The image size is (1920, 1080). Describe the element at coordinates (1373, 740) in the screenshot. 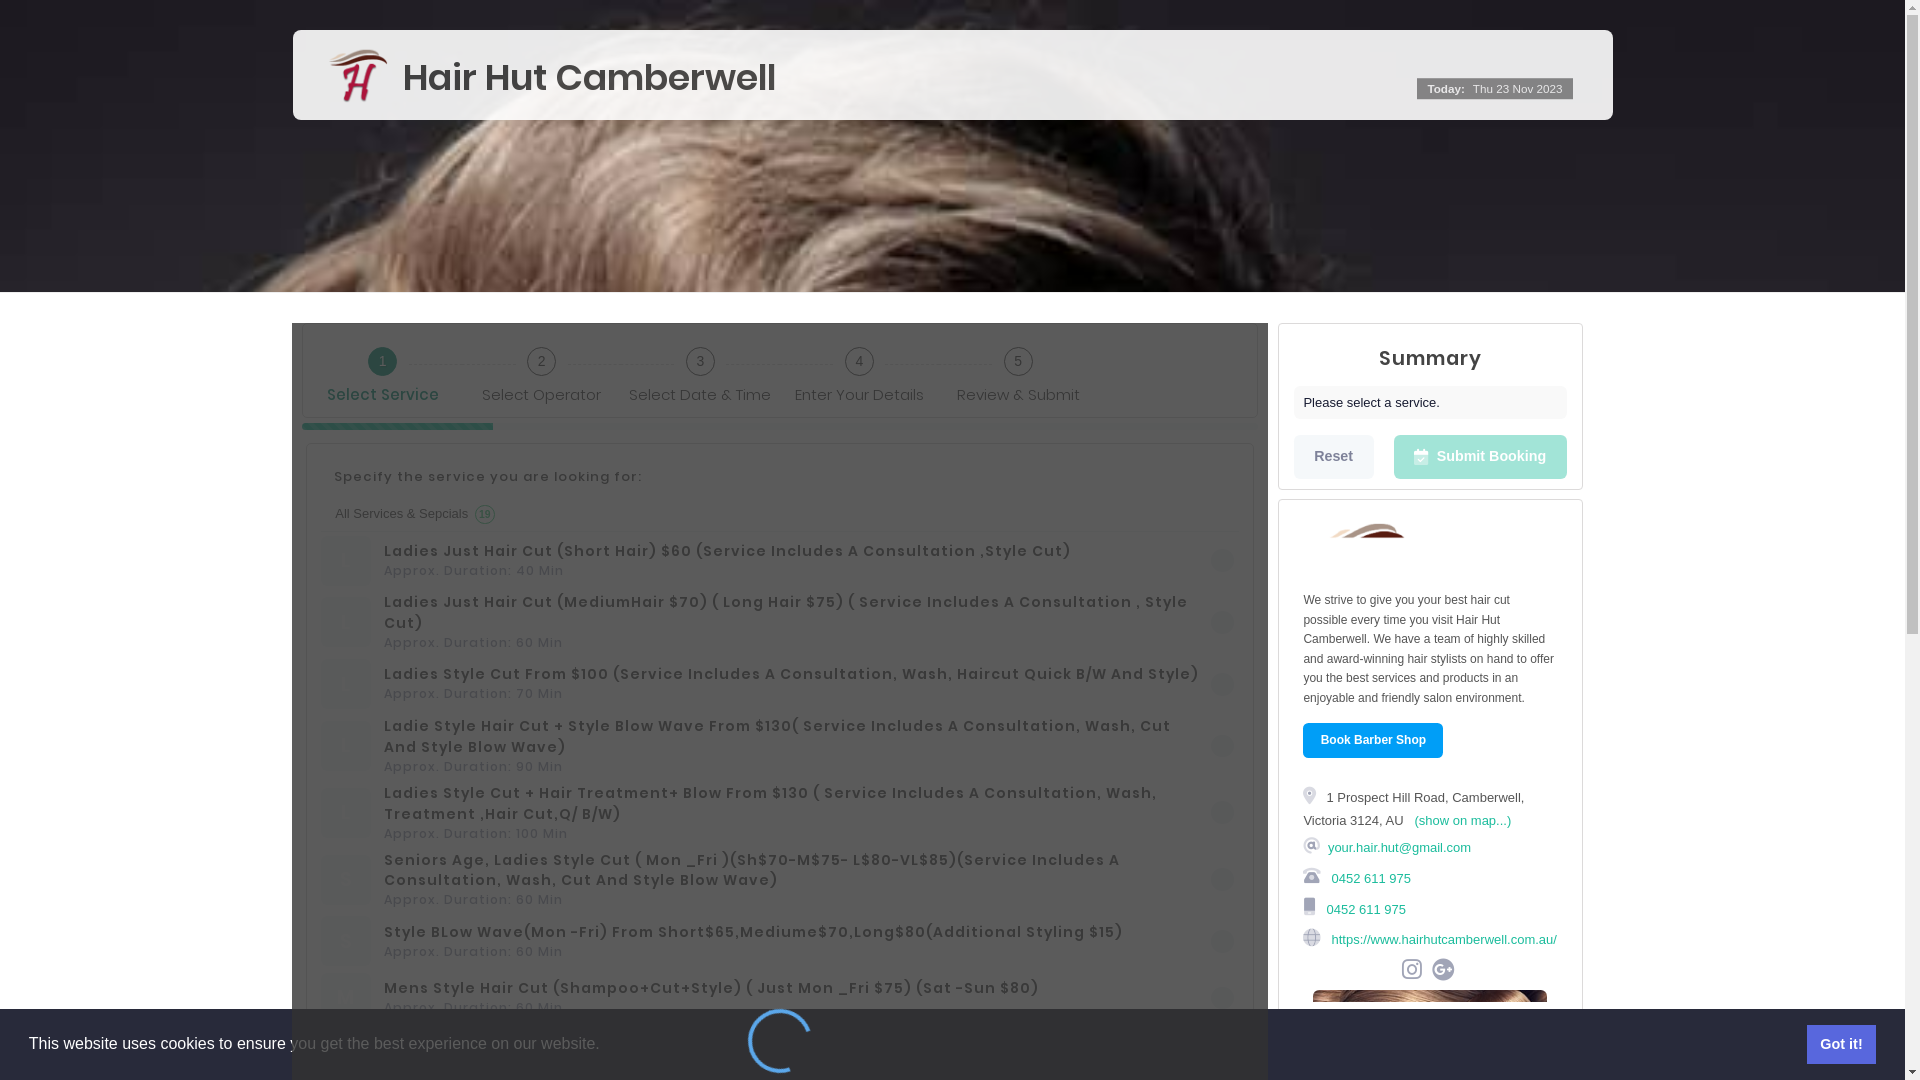

I see `Book Barber Shop` at that location.